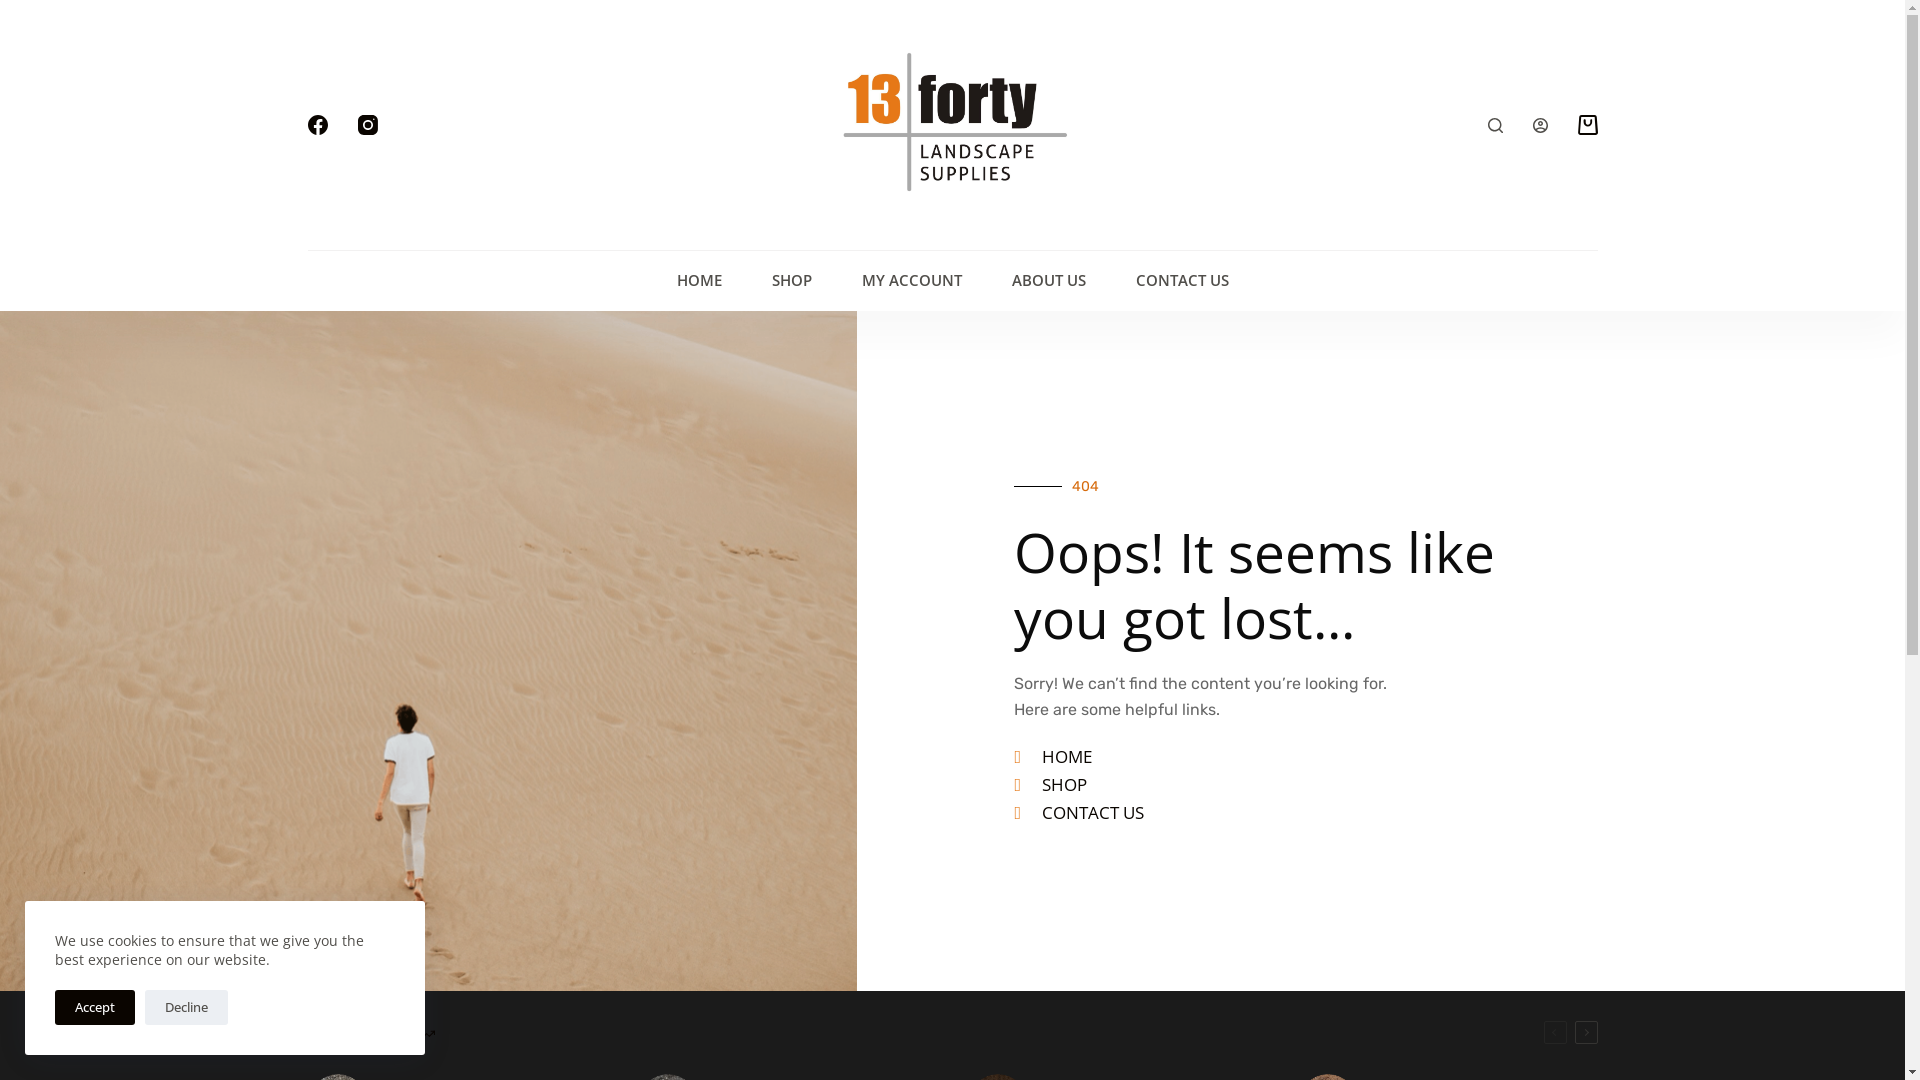 The width and height of the screenshot is (1920, 1080). Describe the element at coordinates (1024, 680) in the screenshot. I see `My Account` at that location.